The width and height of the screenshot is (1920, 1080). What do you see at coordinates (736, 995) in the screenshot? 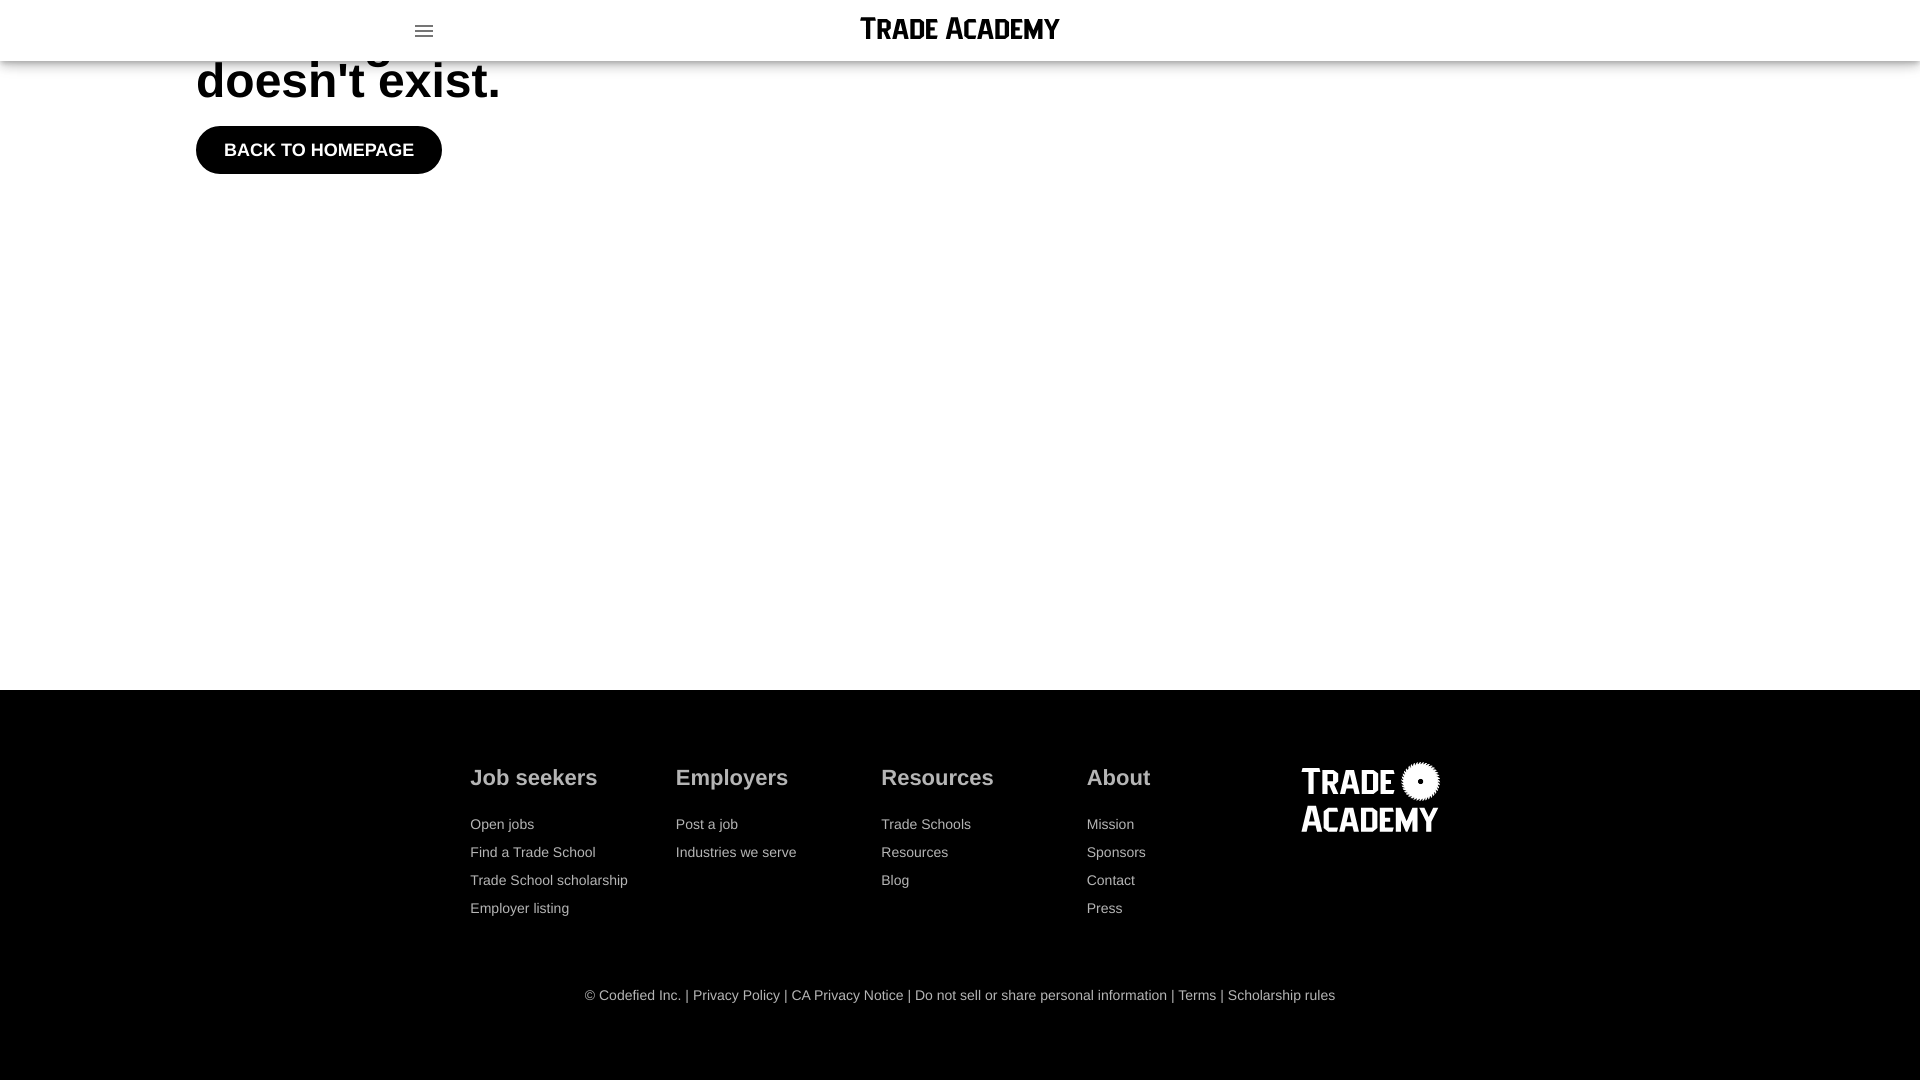
I see `Privacy Policy` at bounding box center [736, 995].